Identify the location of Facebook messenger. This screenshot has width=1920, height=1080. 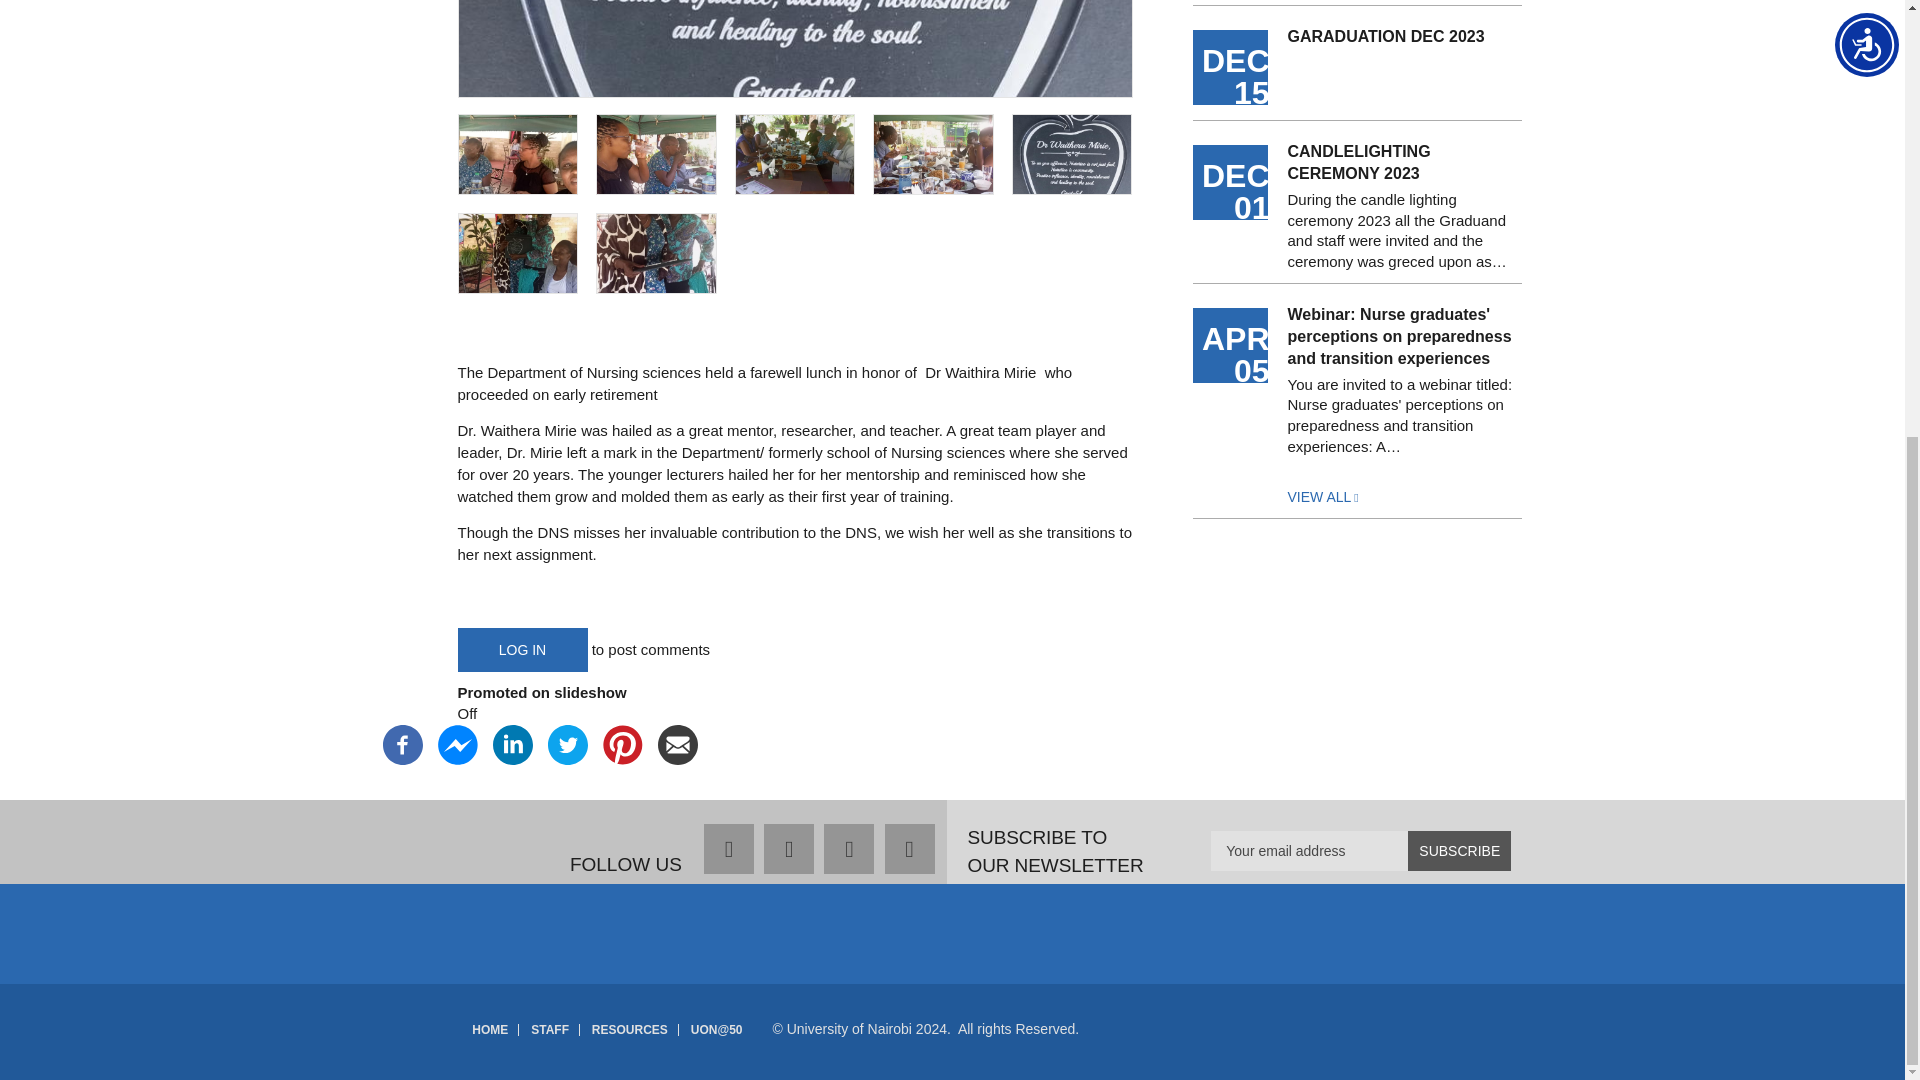
(458, 743).